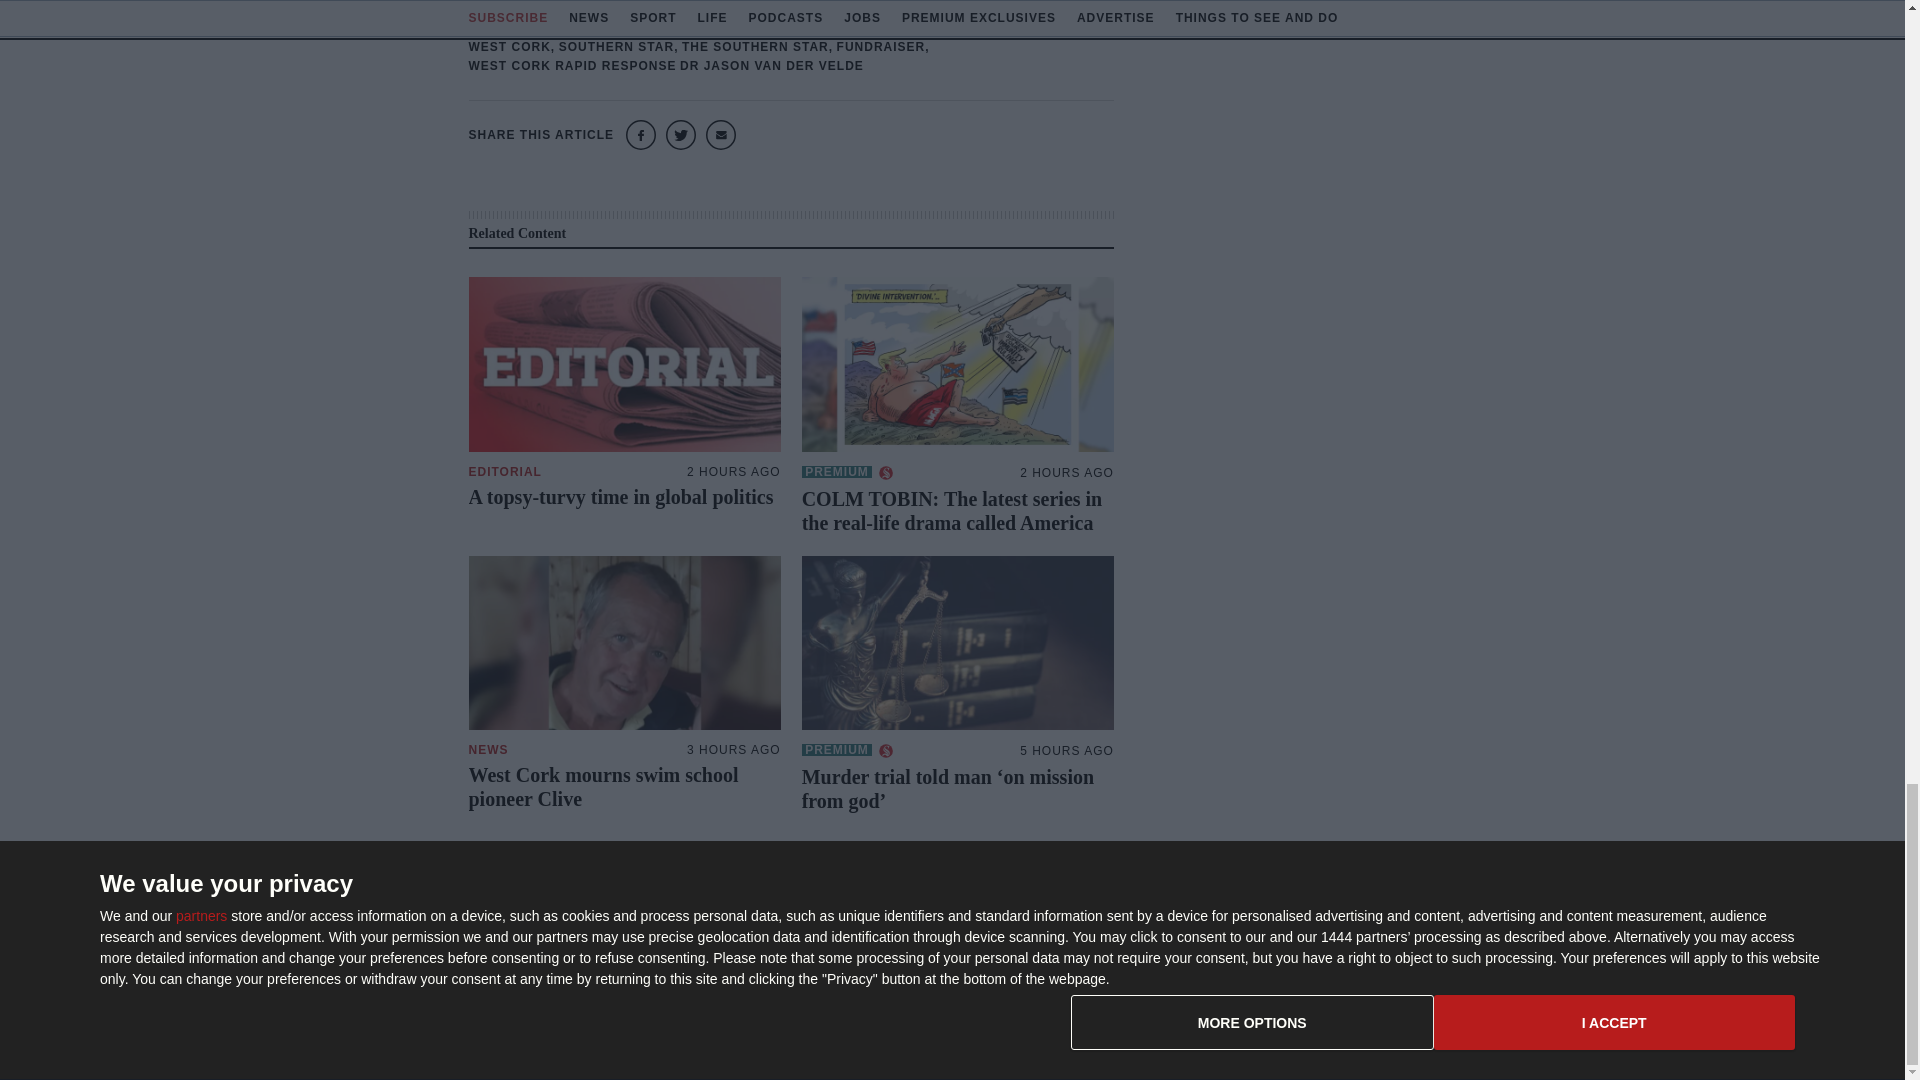 The height and width of the screenshot is (1080, 1920). Describe the element at coordinates (1322, 918) in the screenshot. I see `Contact Us` at that location.